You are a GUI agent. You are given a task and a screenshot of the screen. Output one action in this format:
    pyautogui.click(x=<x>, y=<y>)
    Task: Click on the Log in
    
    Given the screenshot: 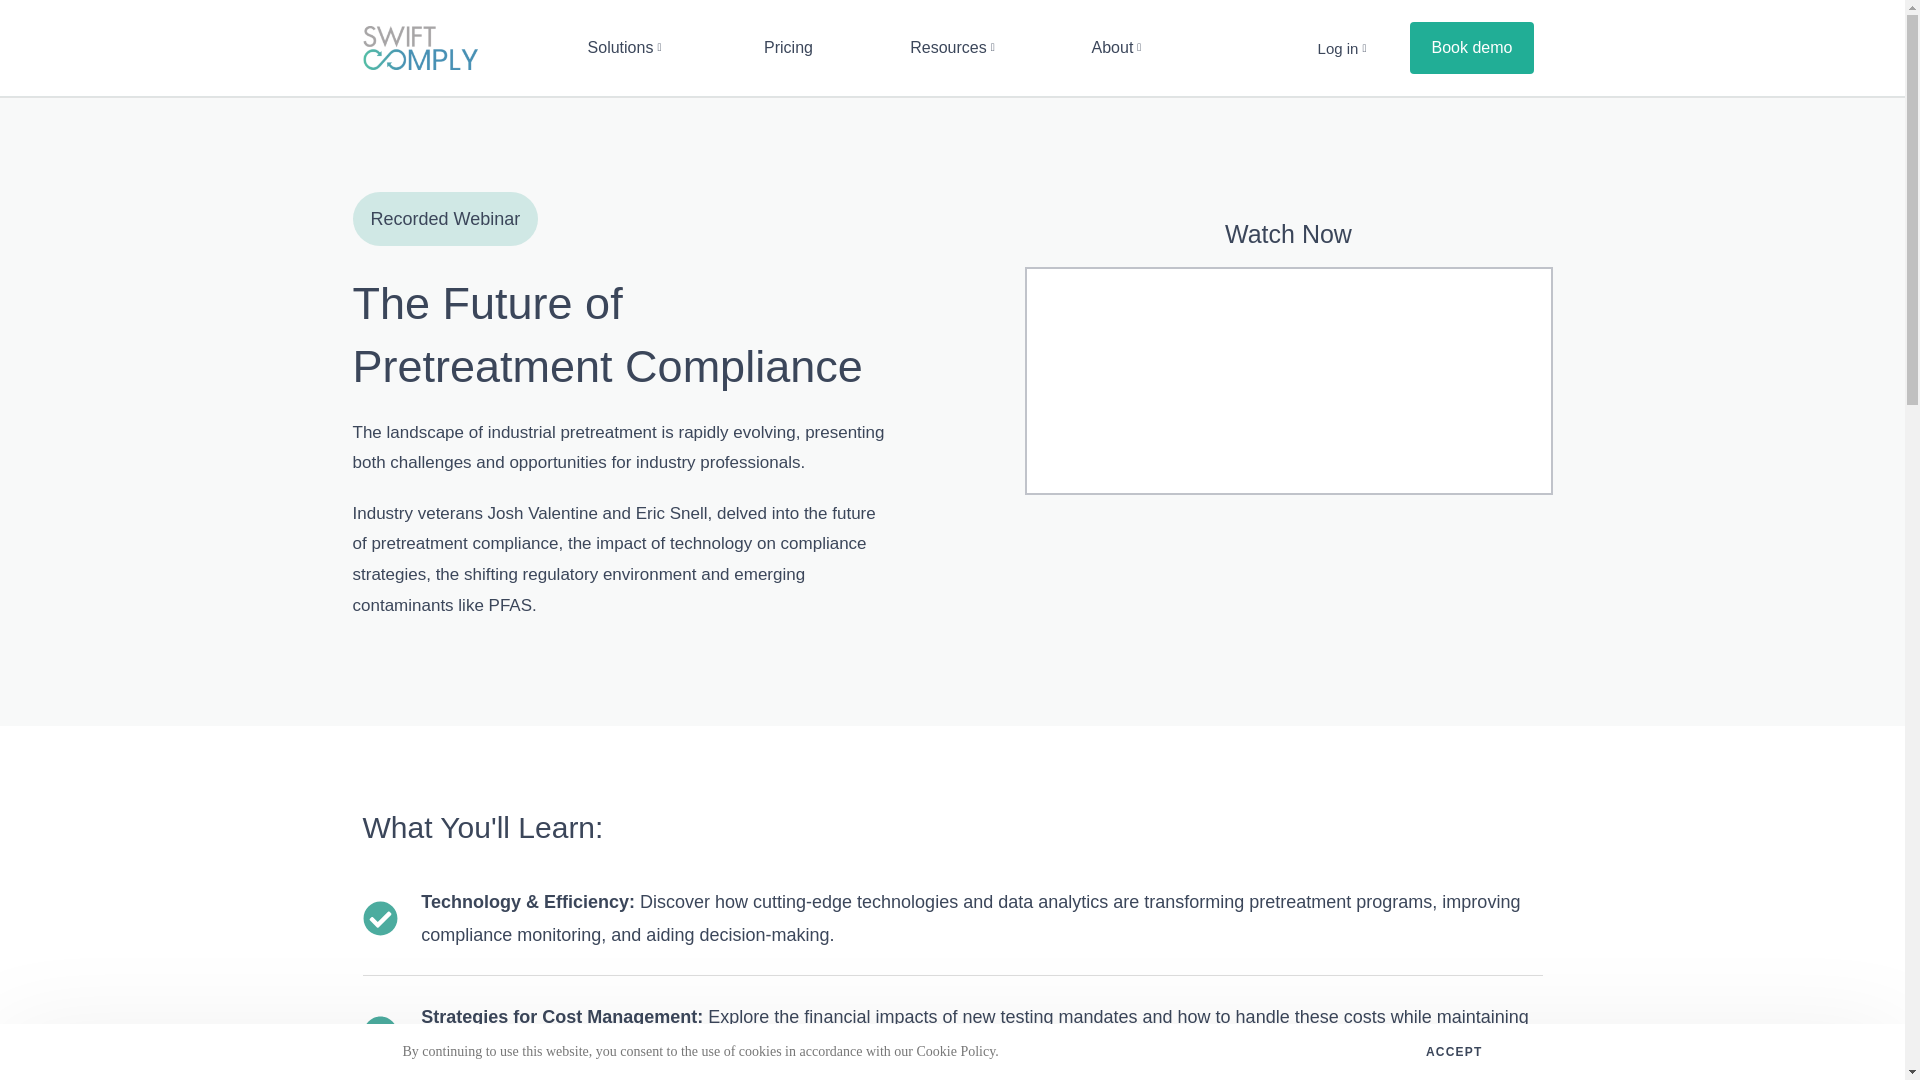 What is the action you would take?
    pyautogui.click(x=1342, y=47)
    